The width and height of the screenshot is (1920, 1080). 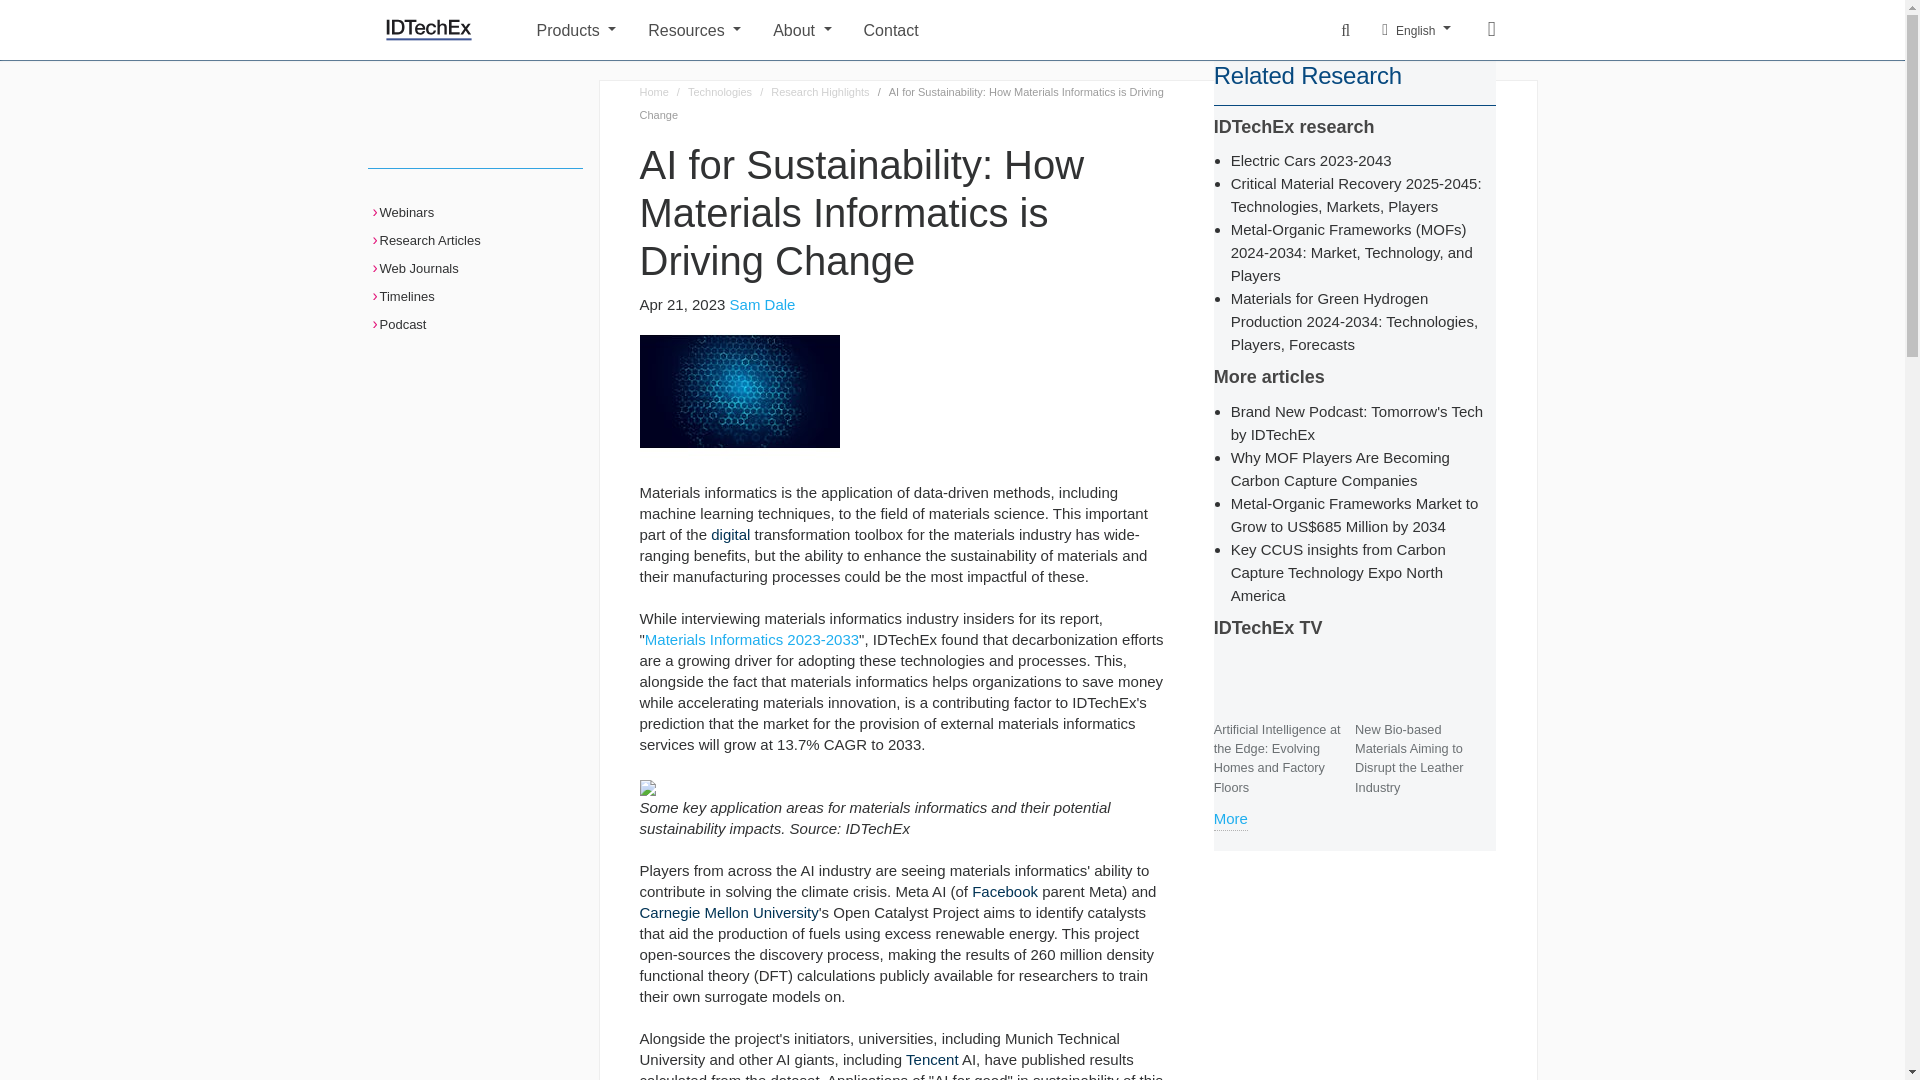 What do you see at coordinates (1082, 28) in the screenshot?
I see `Contact` at bounding box center [1082, 28].